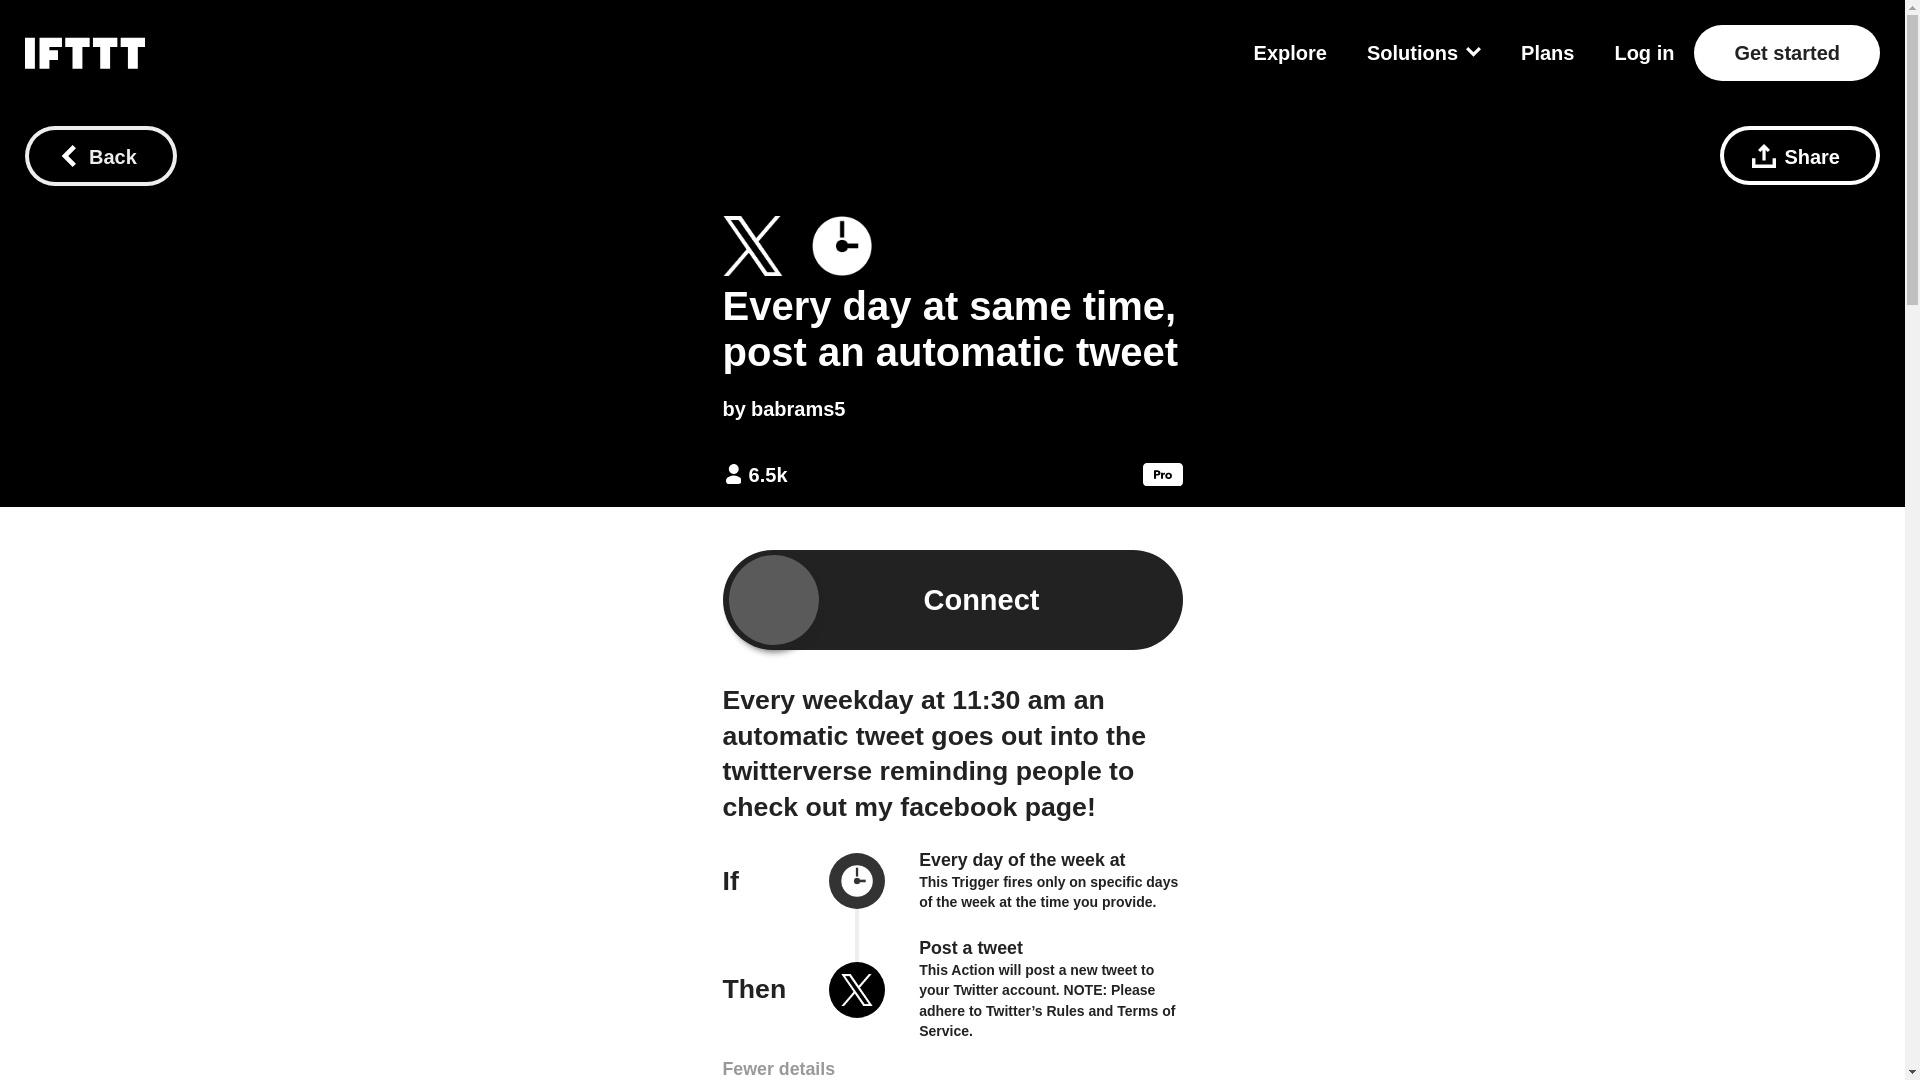  What do you see at coordinates (778, 1067) in the screenshot?
I see `Fewer details` at bounding box center [778, 1067].